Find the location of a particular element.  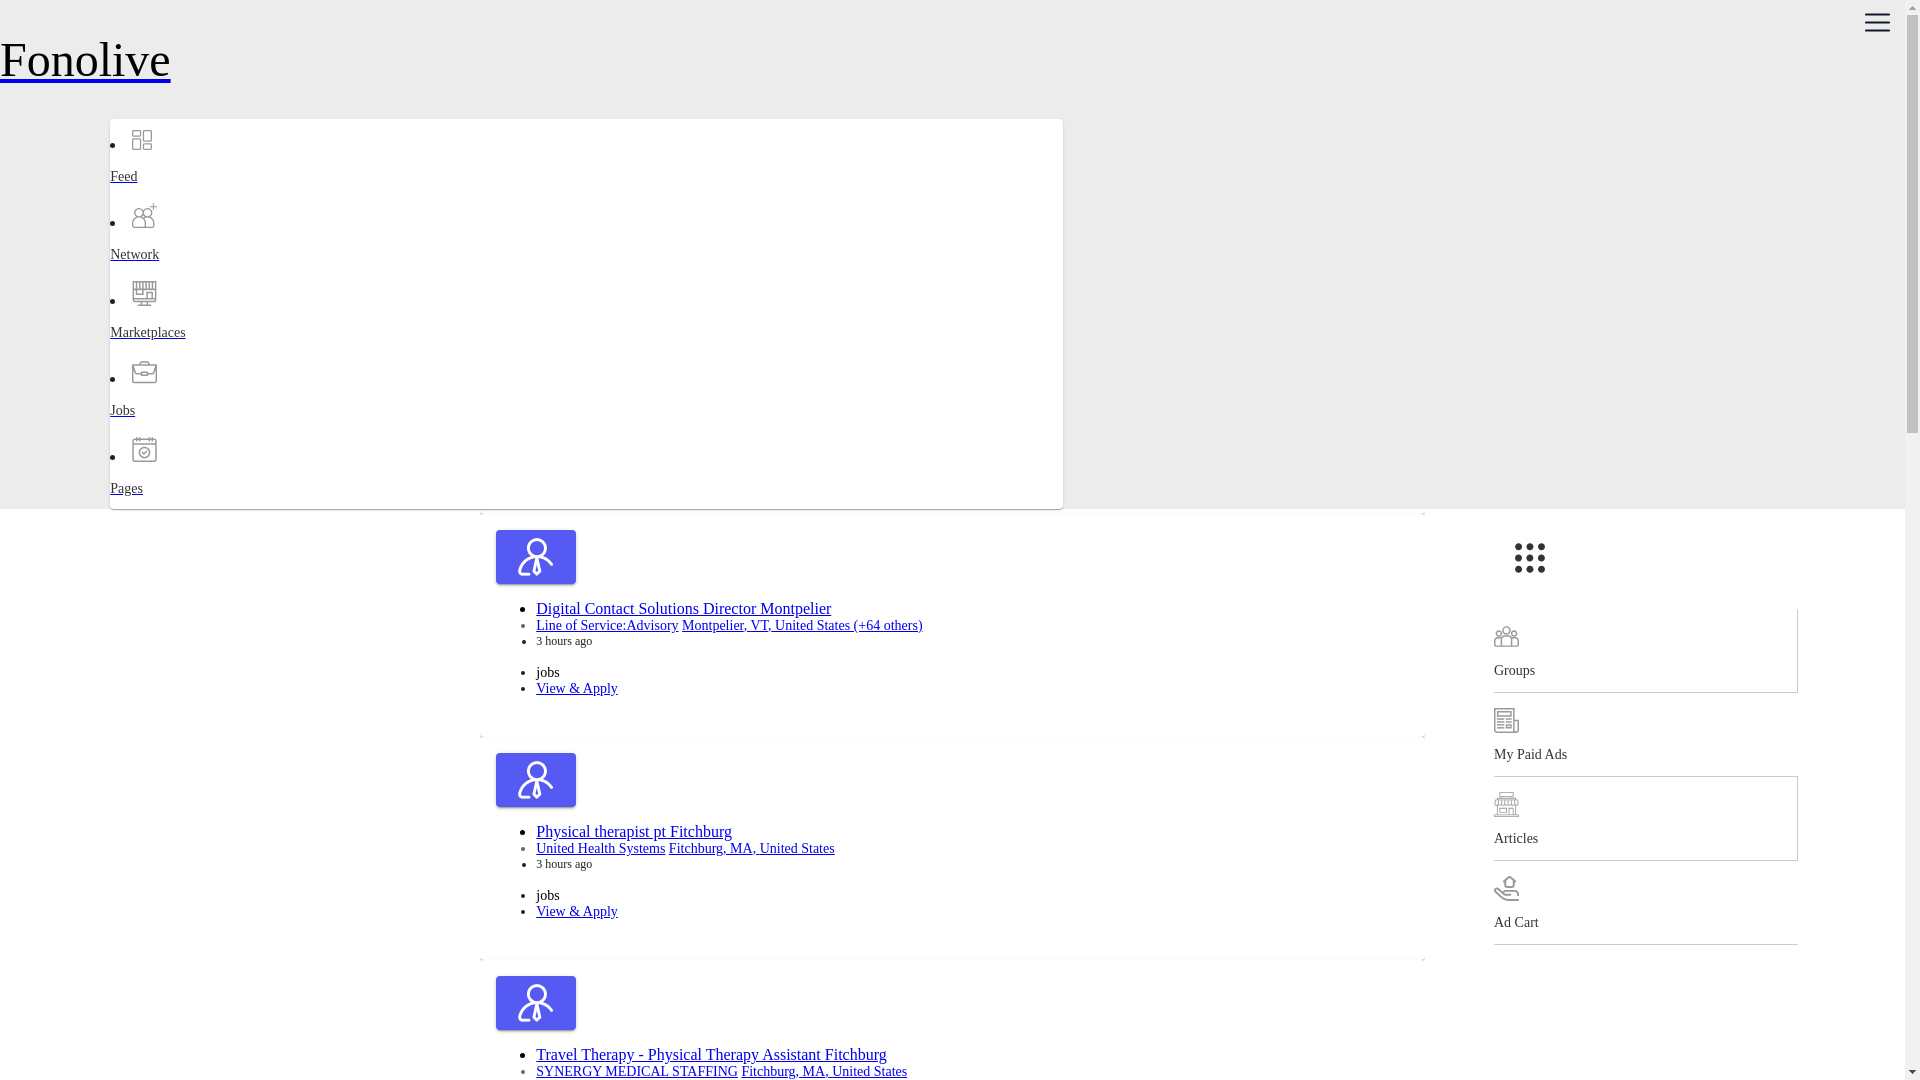

Marketplaces is located at coordinates (188, 350).